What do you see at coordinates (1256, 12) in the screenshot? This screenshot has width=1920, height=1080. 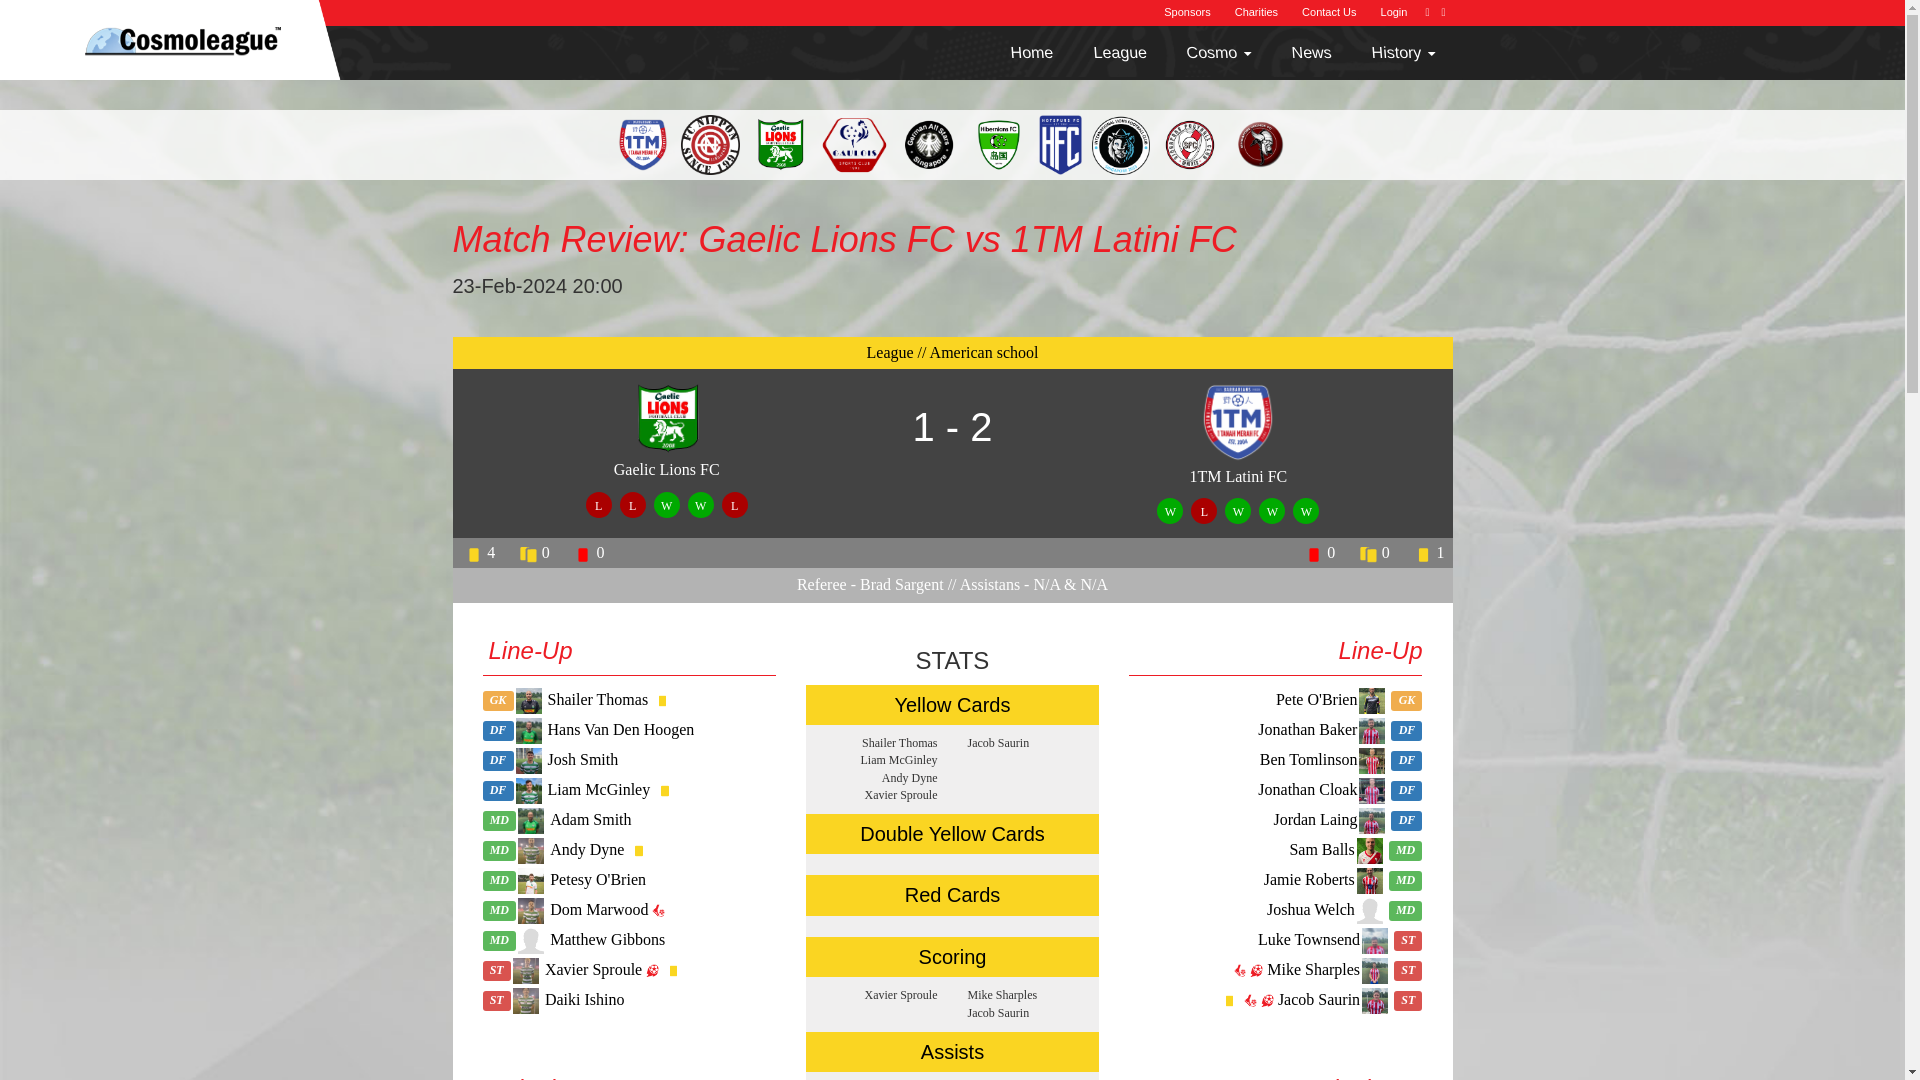 I see `Charities` at bounding box center [1256, 12].